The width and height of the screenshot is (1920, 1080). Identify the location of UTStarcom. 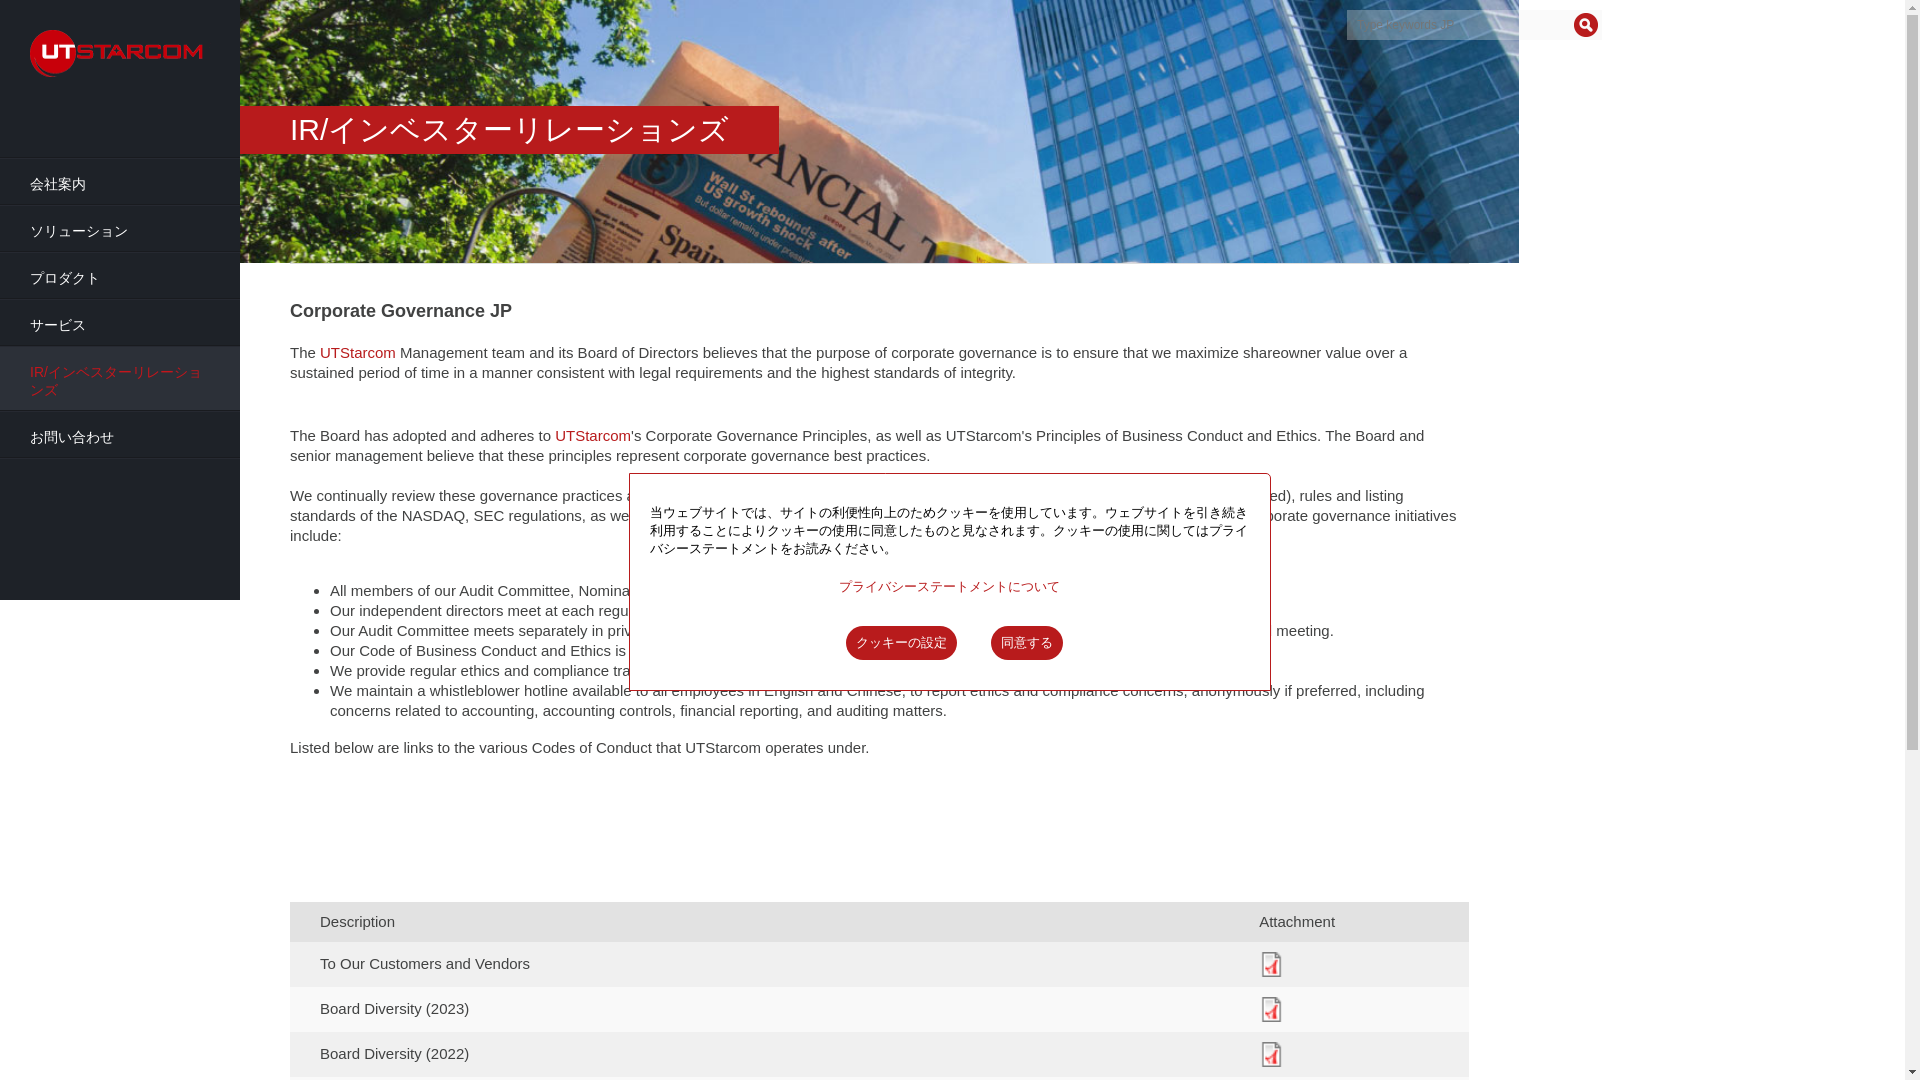
(592, 434).